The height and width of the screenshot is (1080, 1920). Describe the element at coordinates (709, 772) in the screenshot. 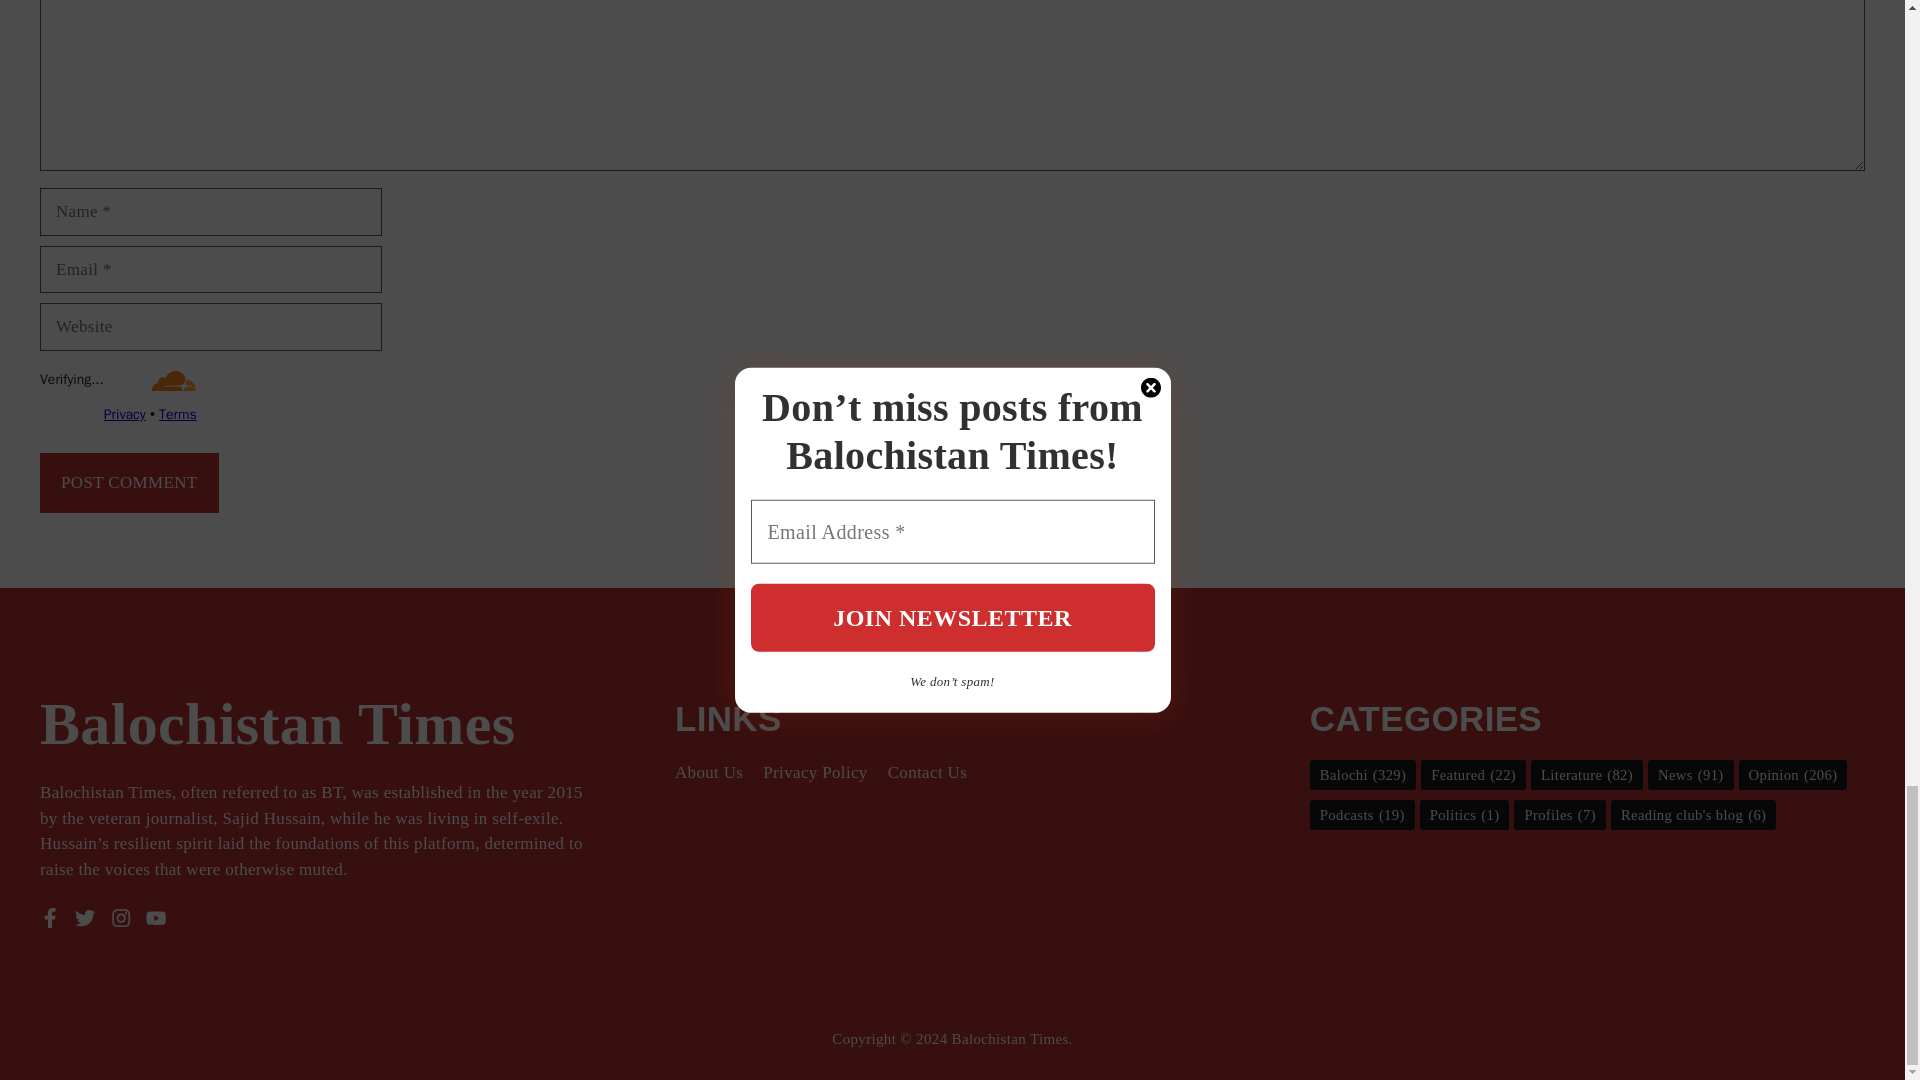

I see `About Us` at that location.